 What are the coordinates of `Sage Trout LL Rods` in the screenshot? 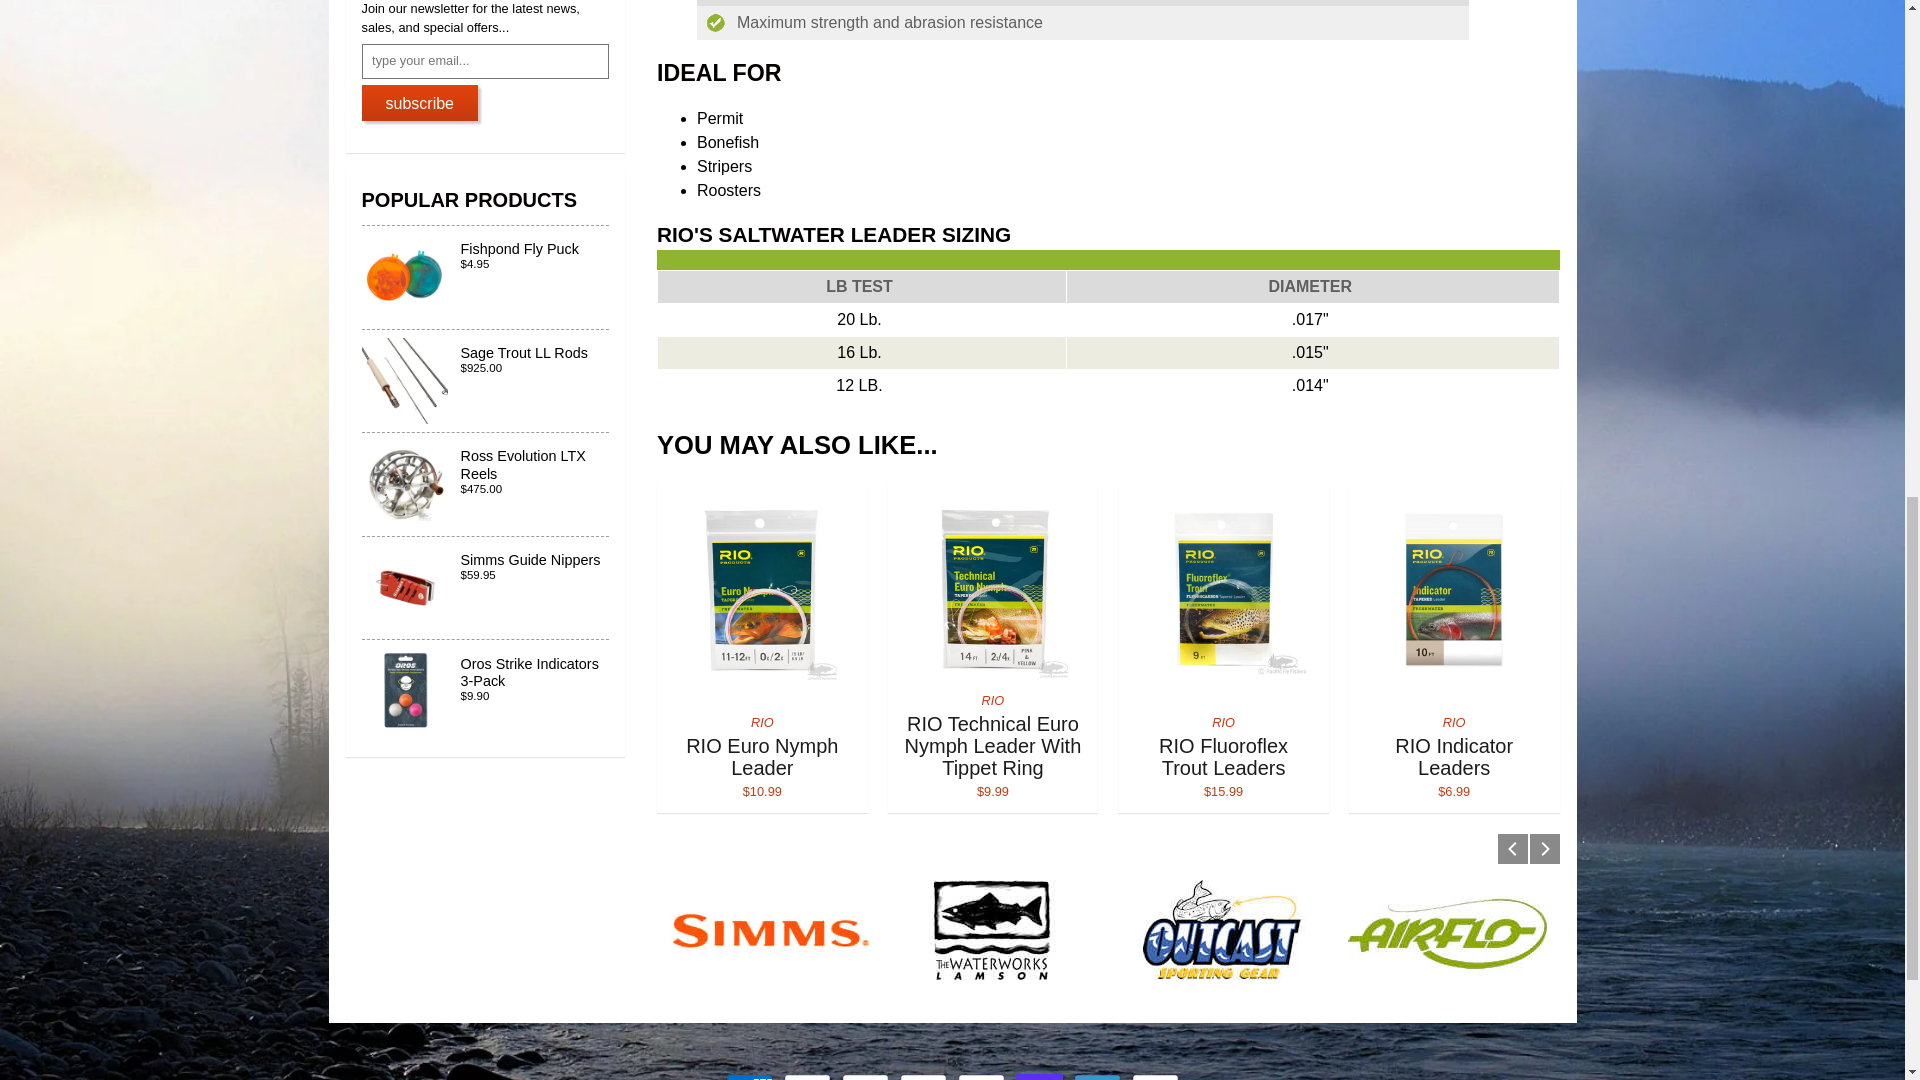 It's located at (486, 690).